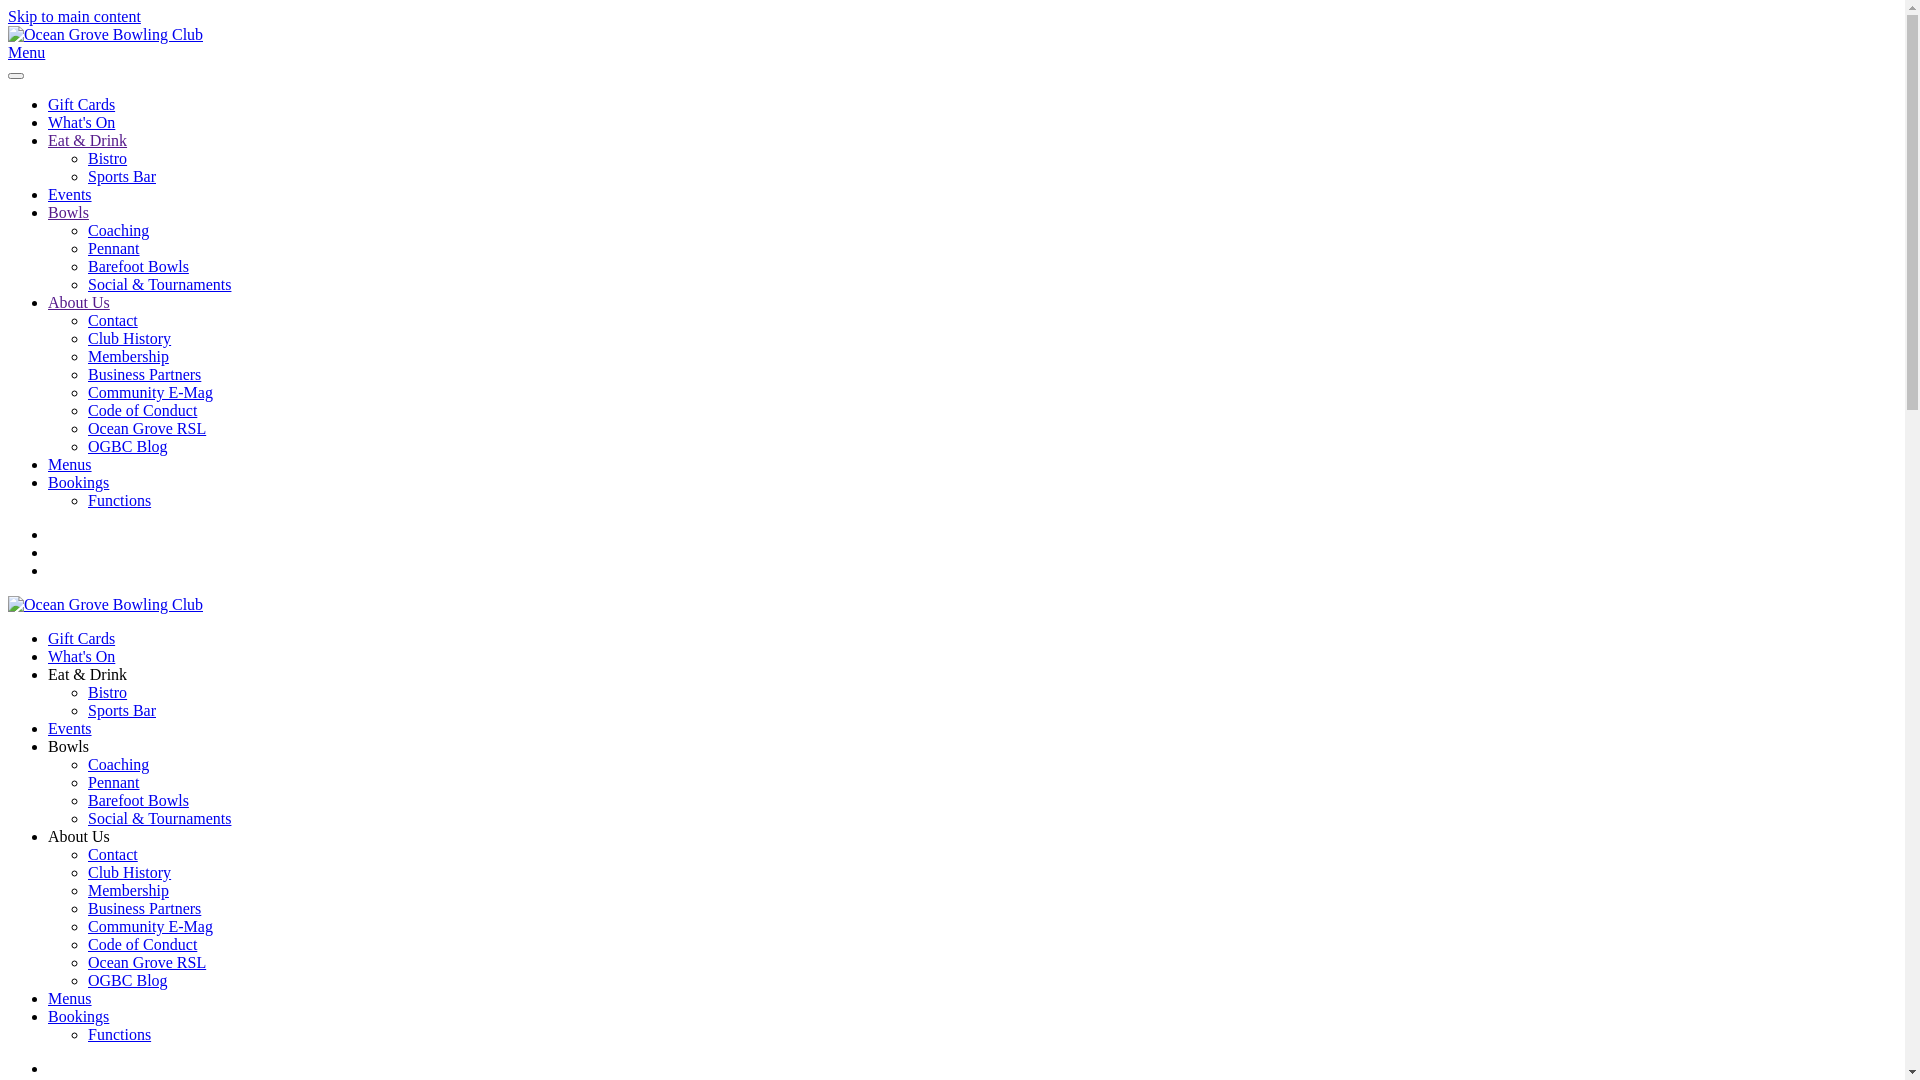 The height and width of the screenshot is (1080, 1920). Describe the element at coordinates (128, 356) in the screenshot. I see `Membership` at that location.